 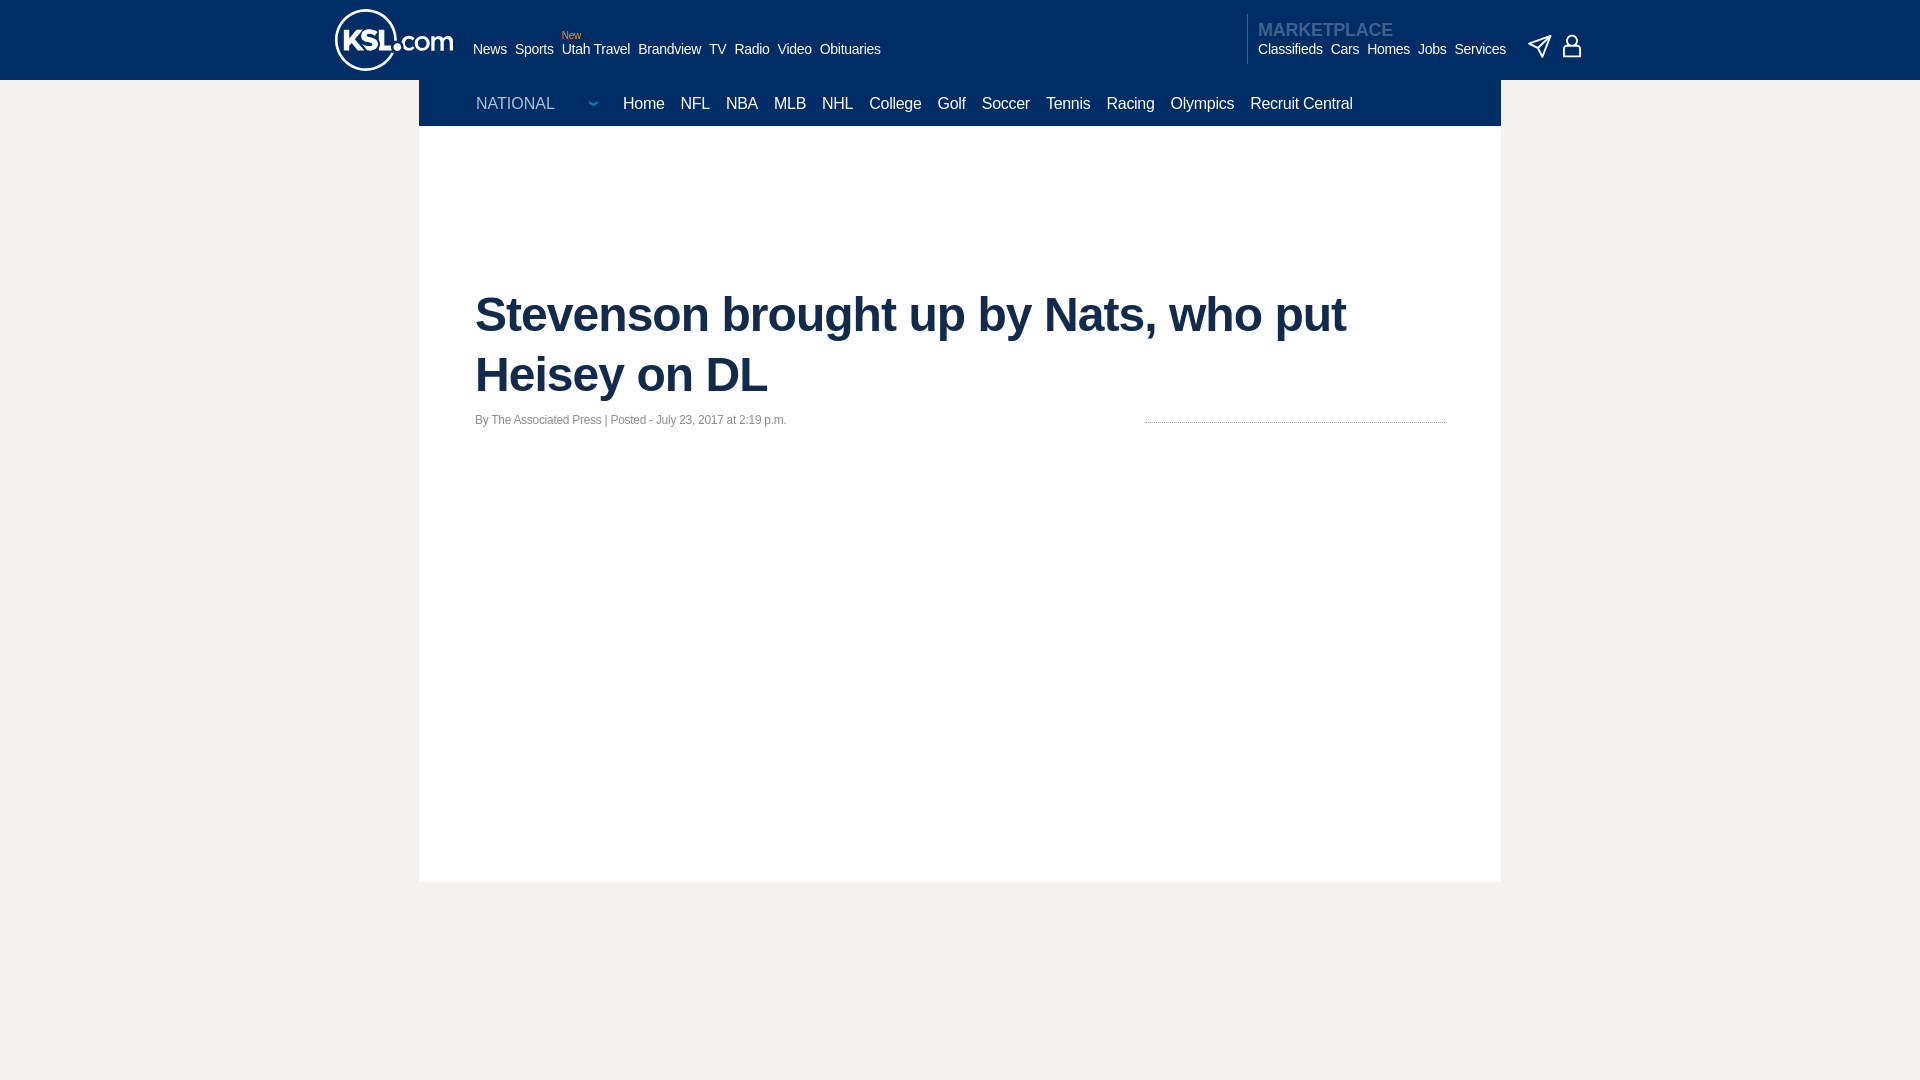 I want to click on Sports, so click(x=534, y=59).